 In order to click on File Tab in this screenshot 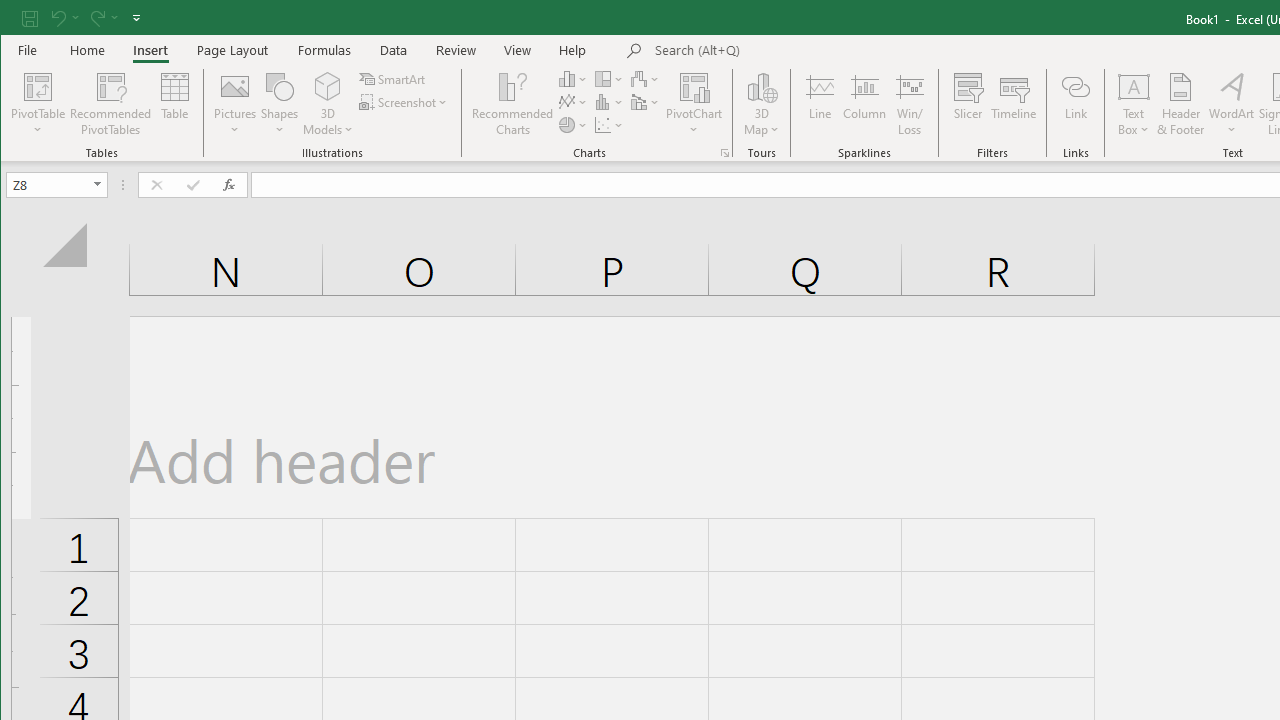, I will do `click(28, 50)`.